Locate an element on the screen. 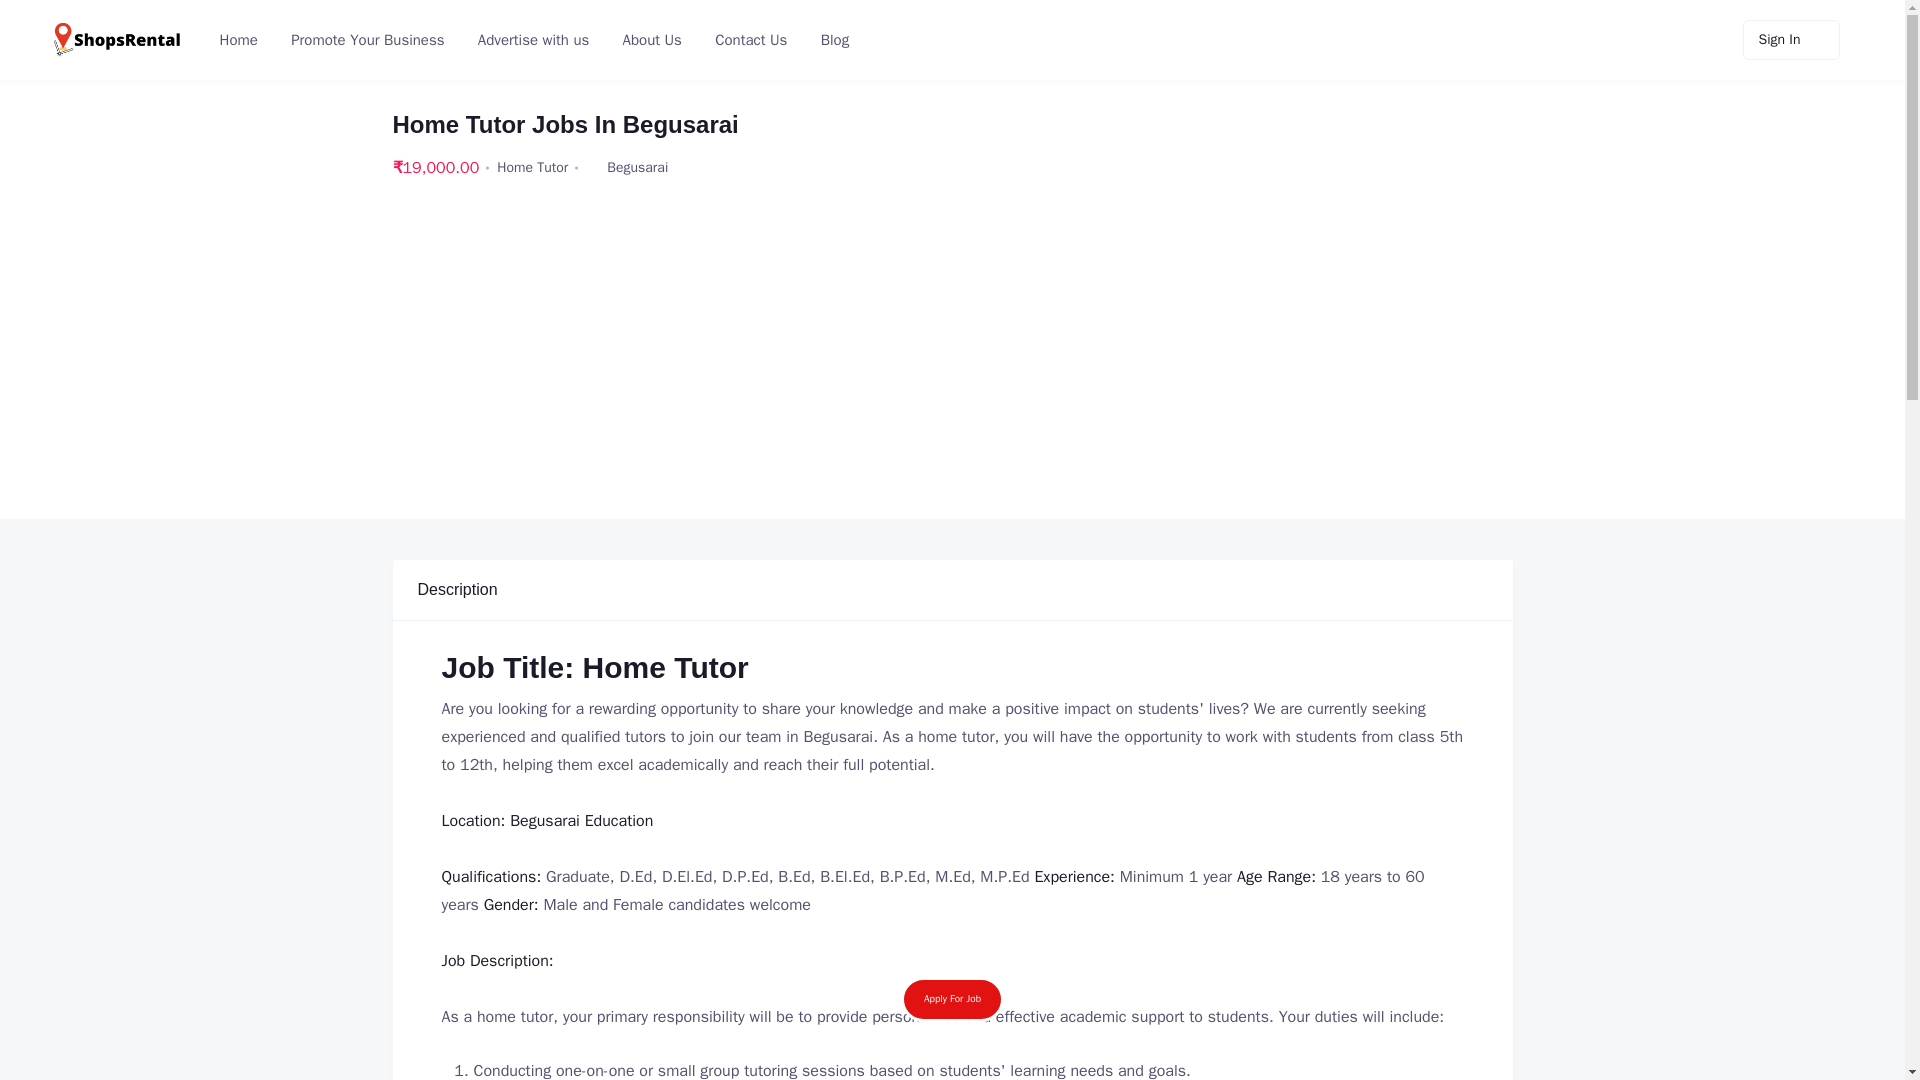  About Us is located at coordinates (650, 40).